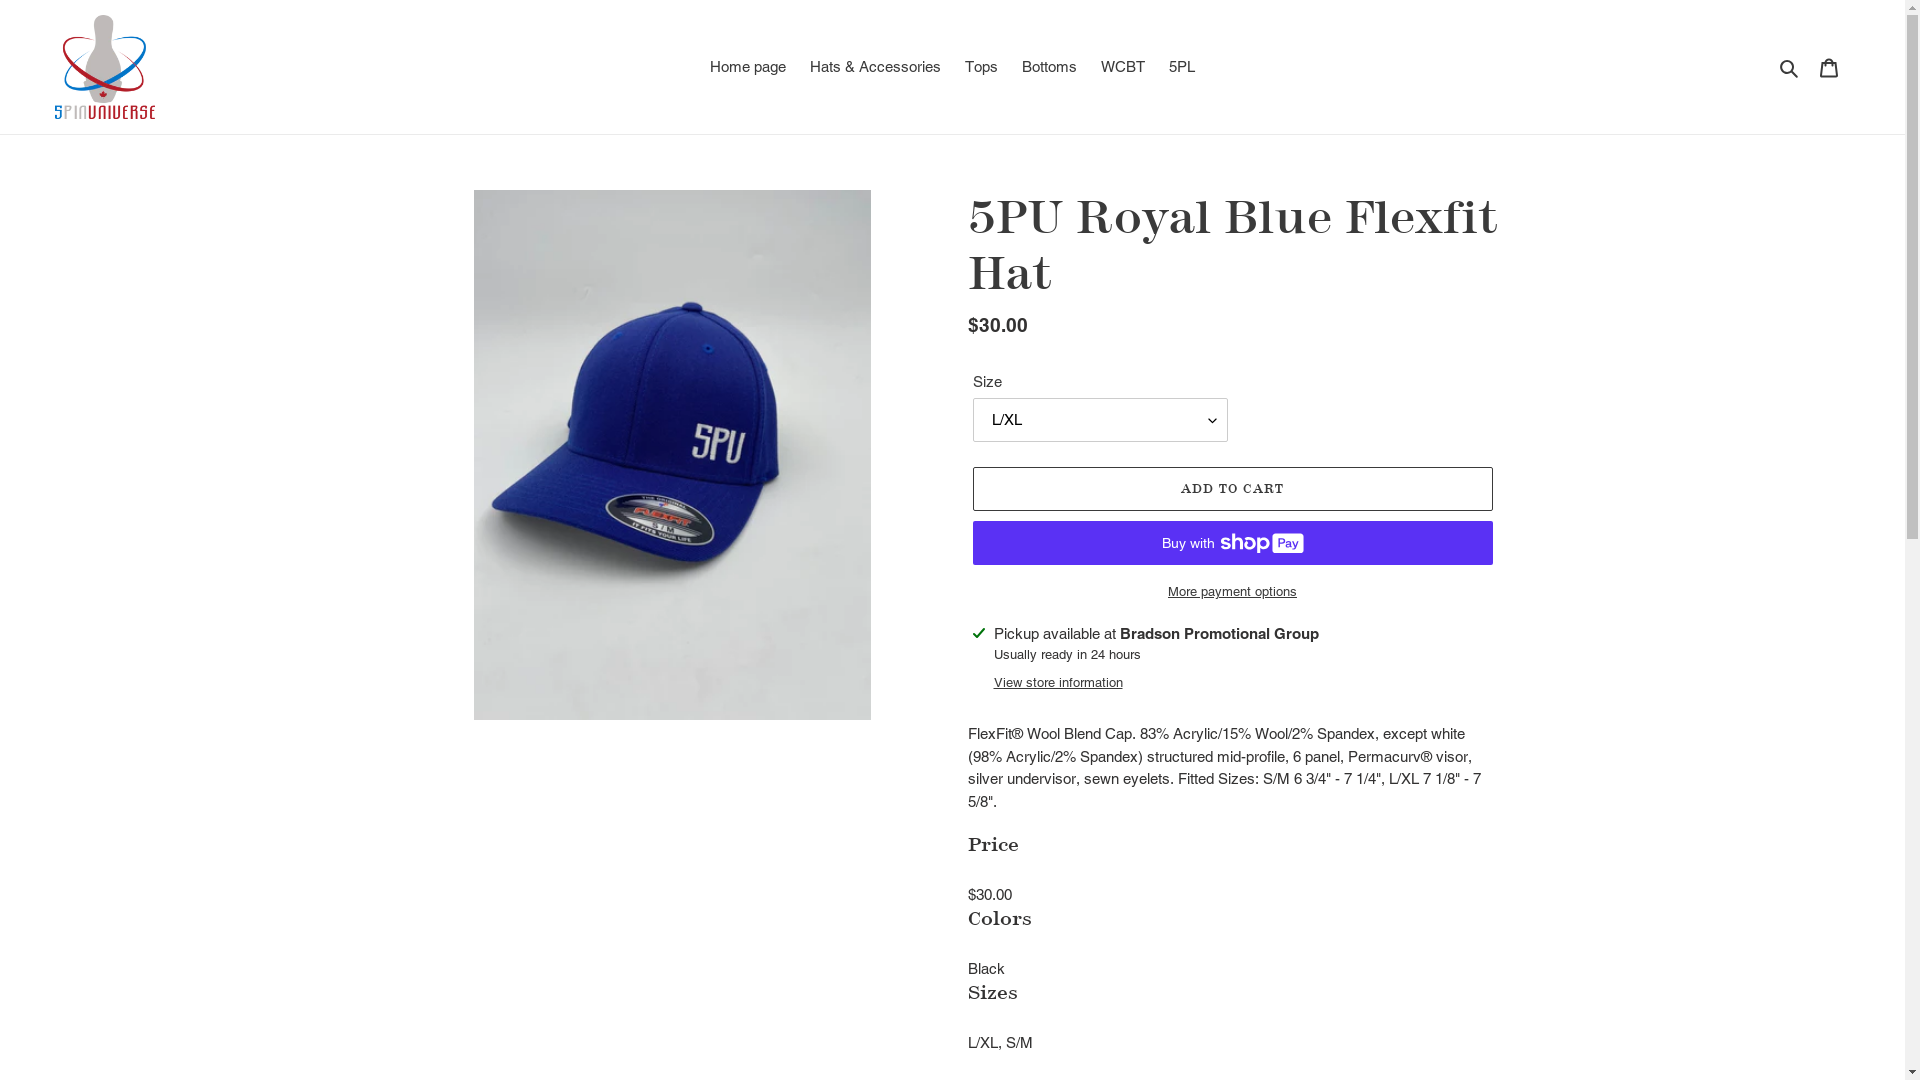  I want to click on 5PL, so click(1182, 68).